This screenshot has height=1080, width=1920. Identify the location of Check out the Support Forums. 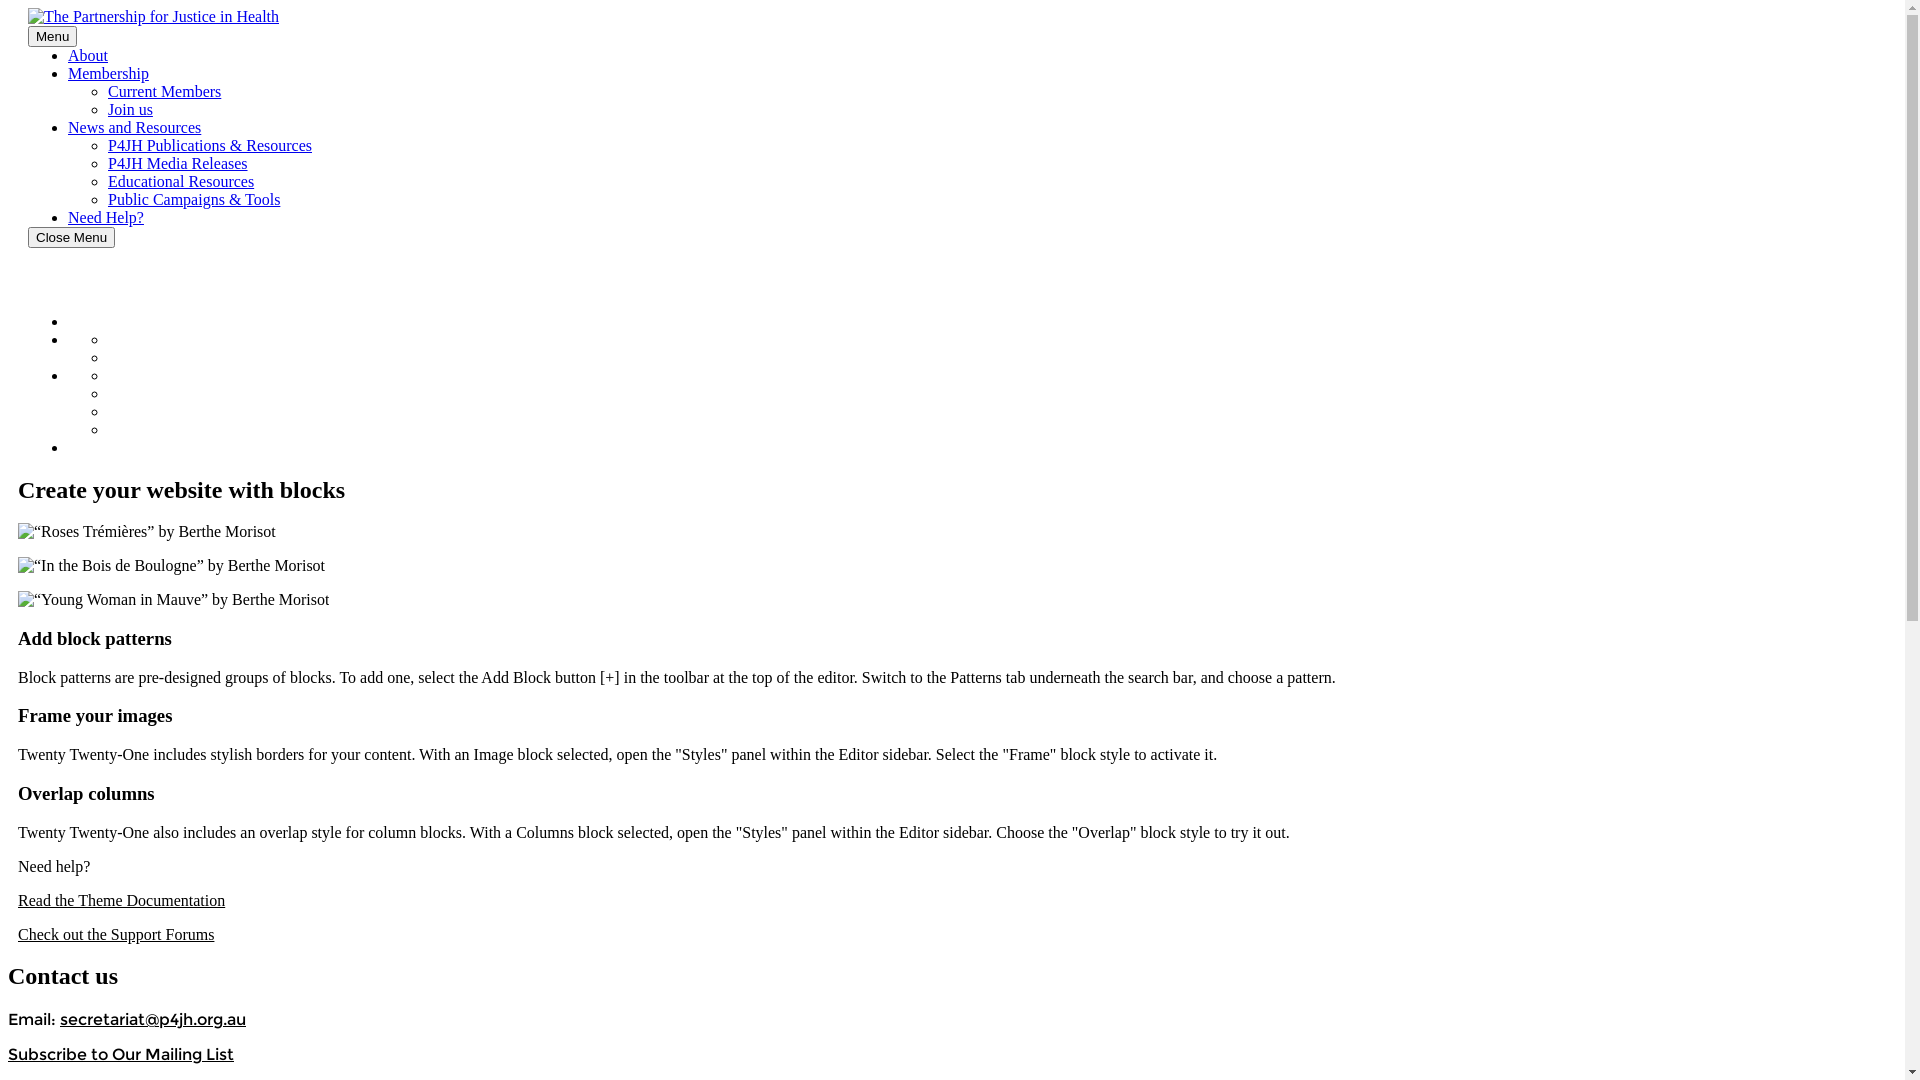
(116, 934).